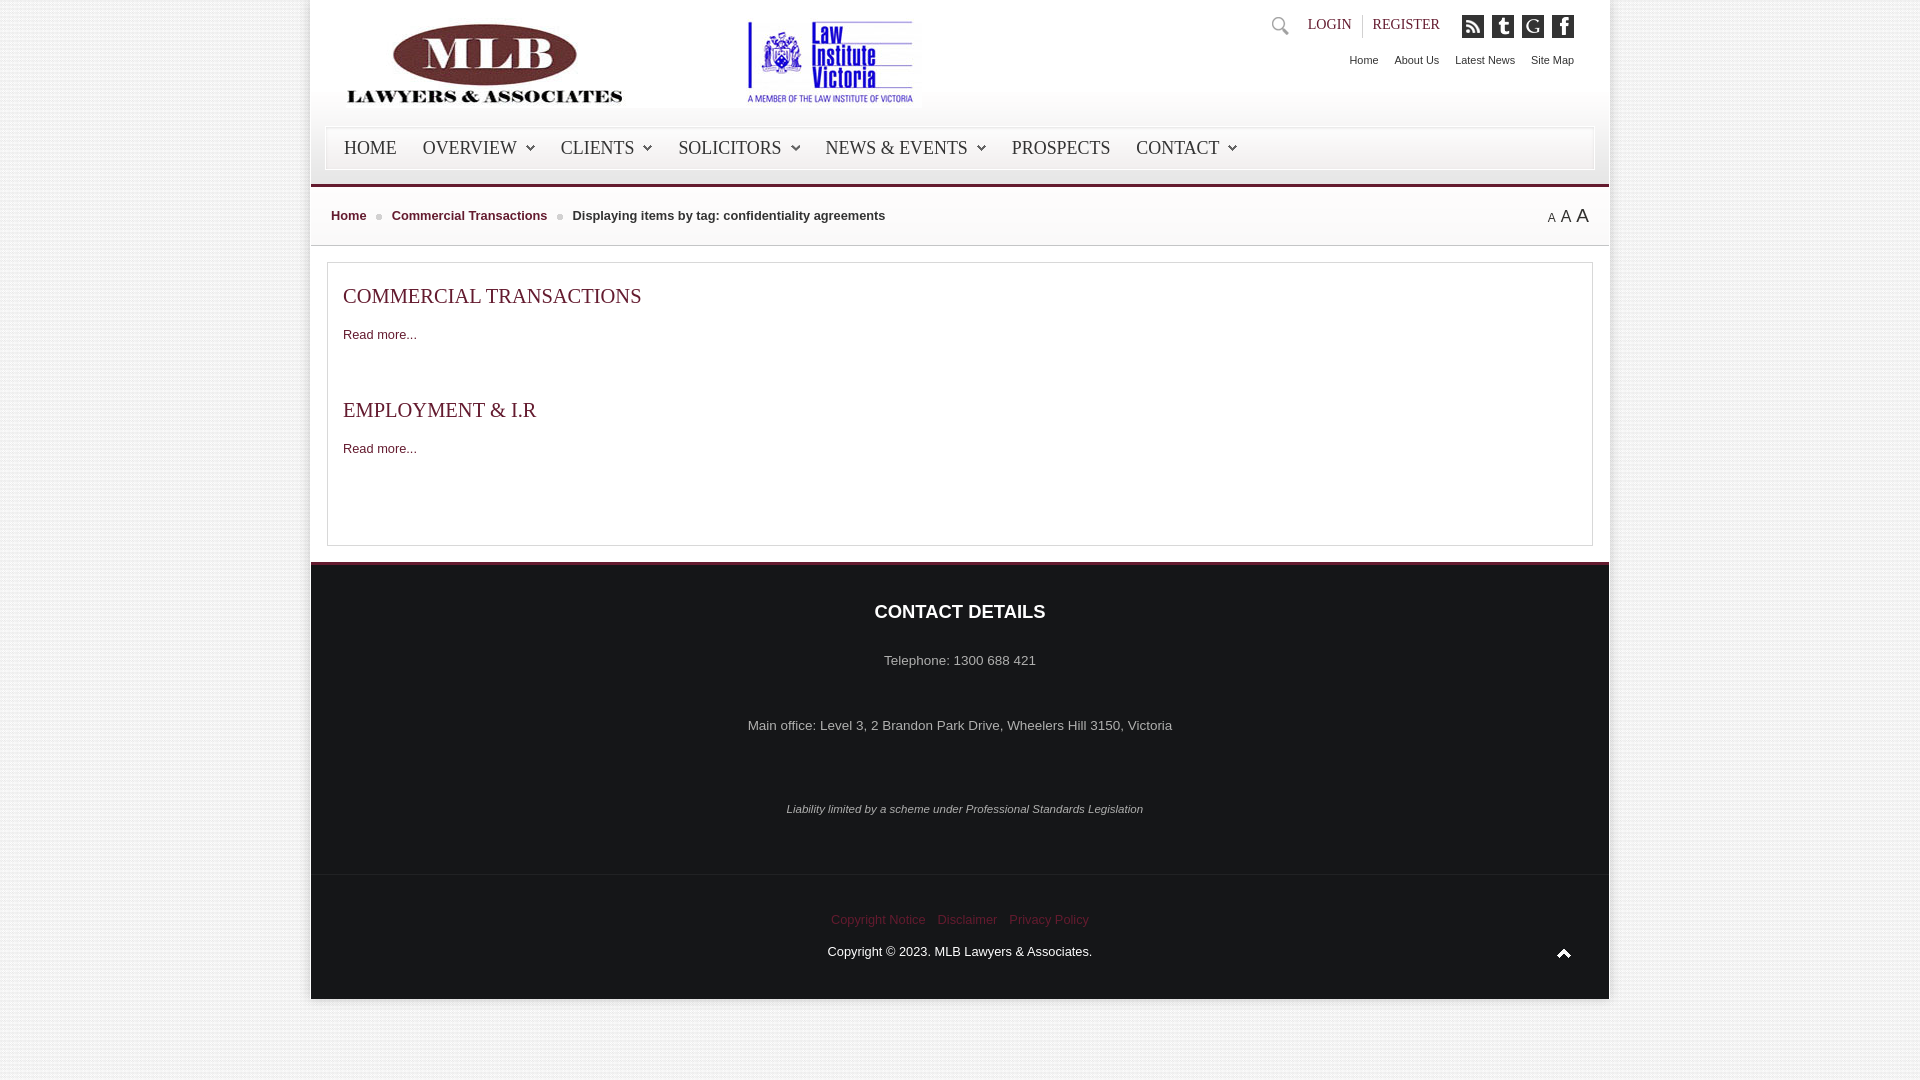 The image size is (1920, 1080). Describe the element at coordinates (738, 148) in the screenshot. I see `SOLICITORS` at that location.